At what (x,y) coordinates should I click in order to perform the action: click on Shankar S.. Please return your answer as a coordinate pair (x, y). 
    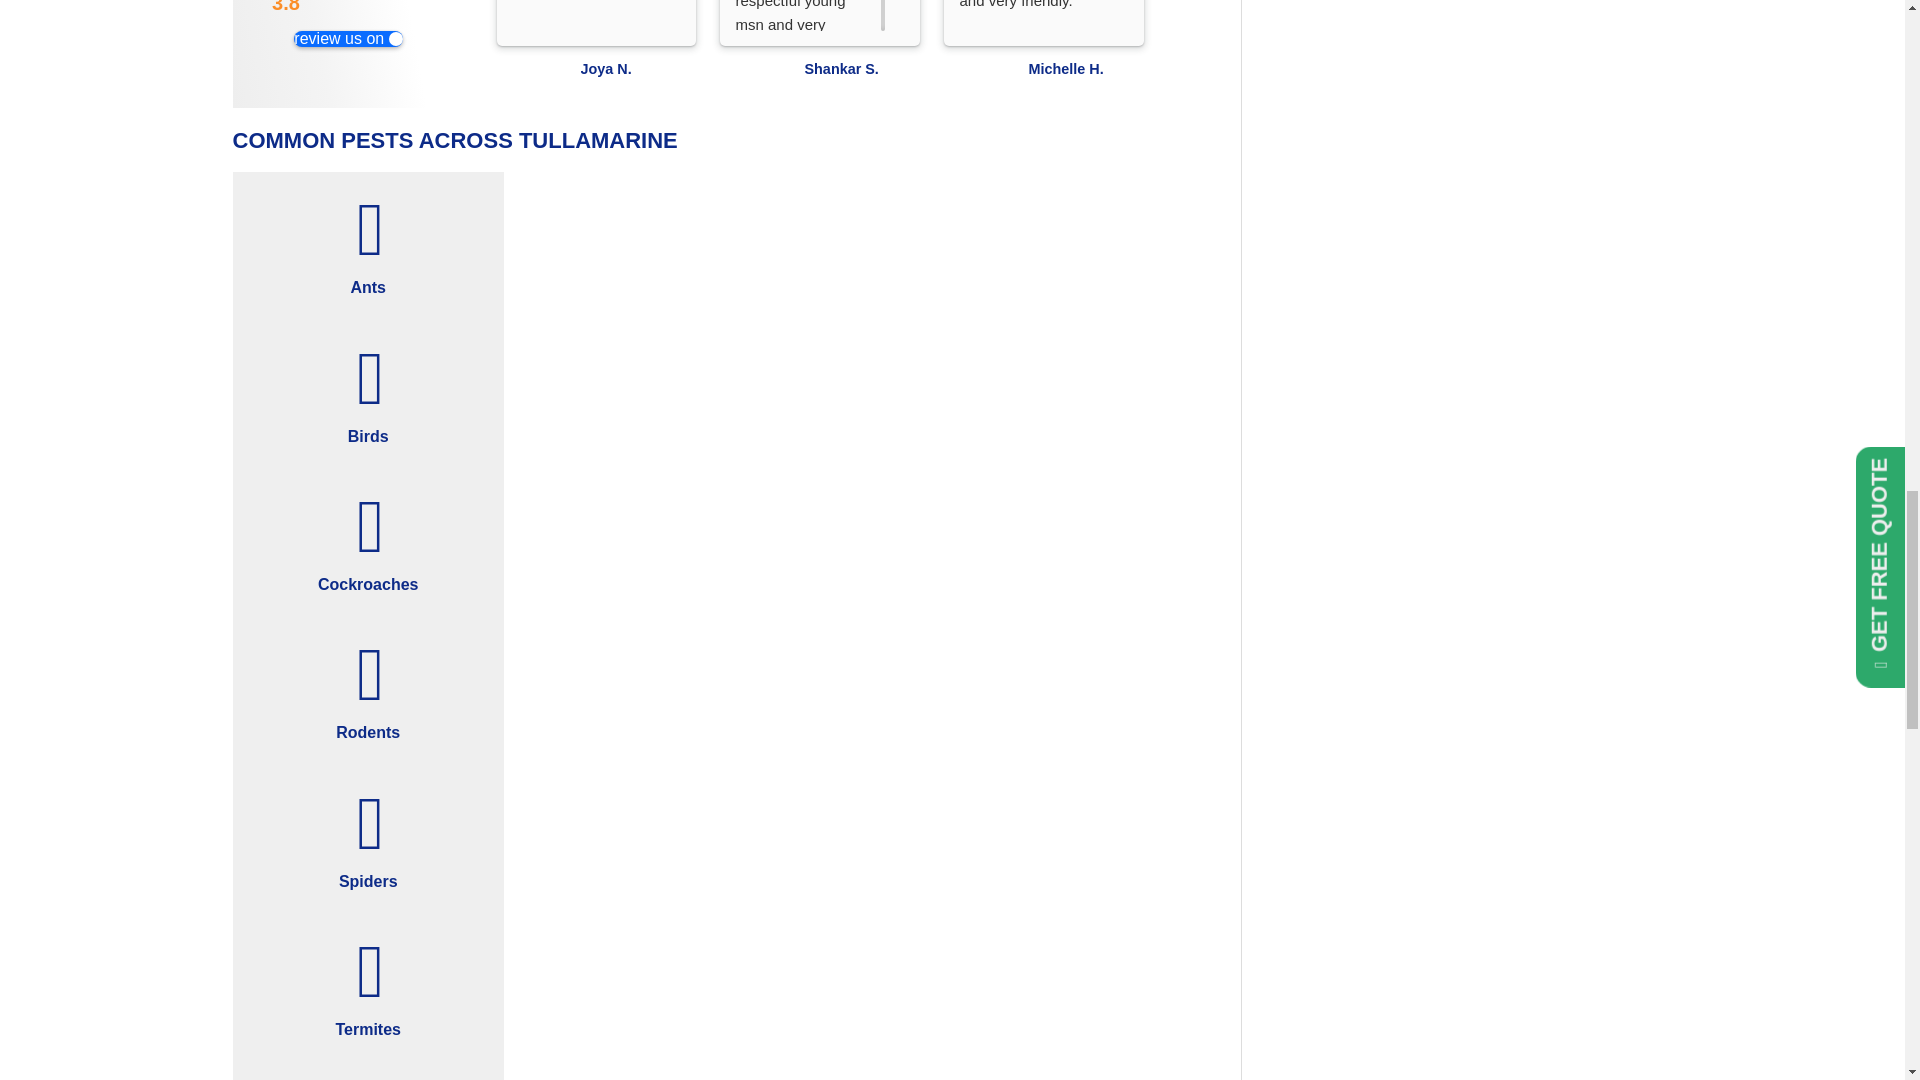
    Looking at the image, I should click on (862, 68).